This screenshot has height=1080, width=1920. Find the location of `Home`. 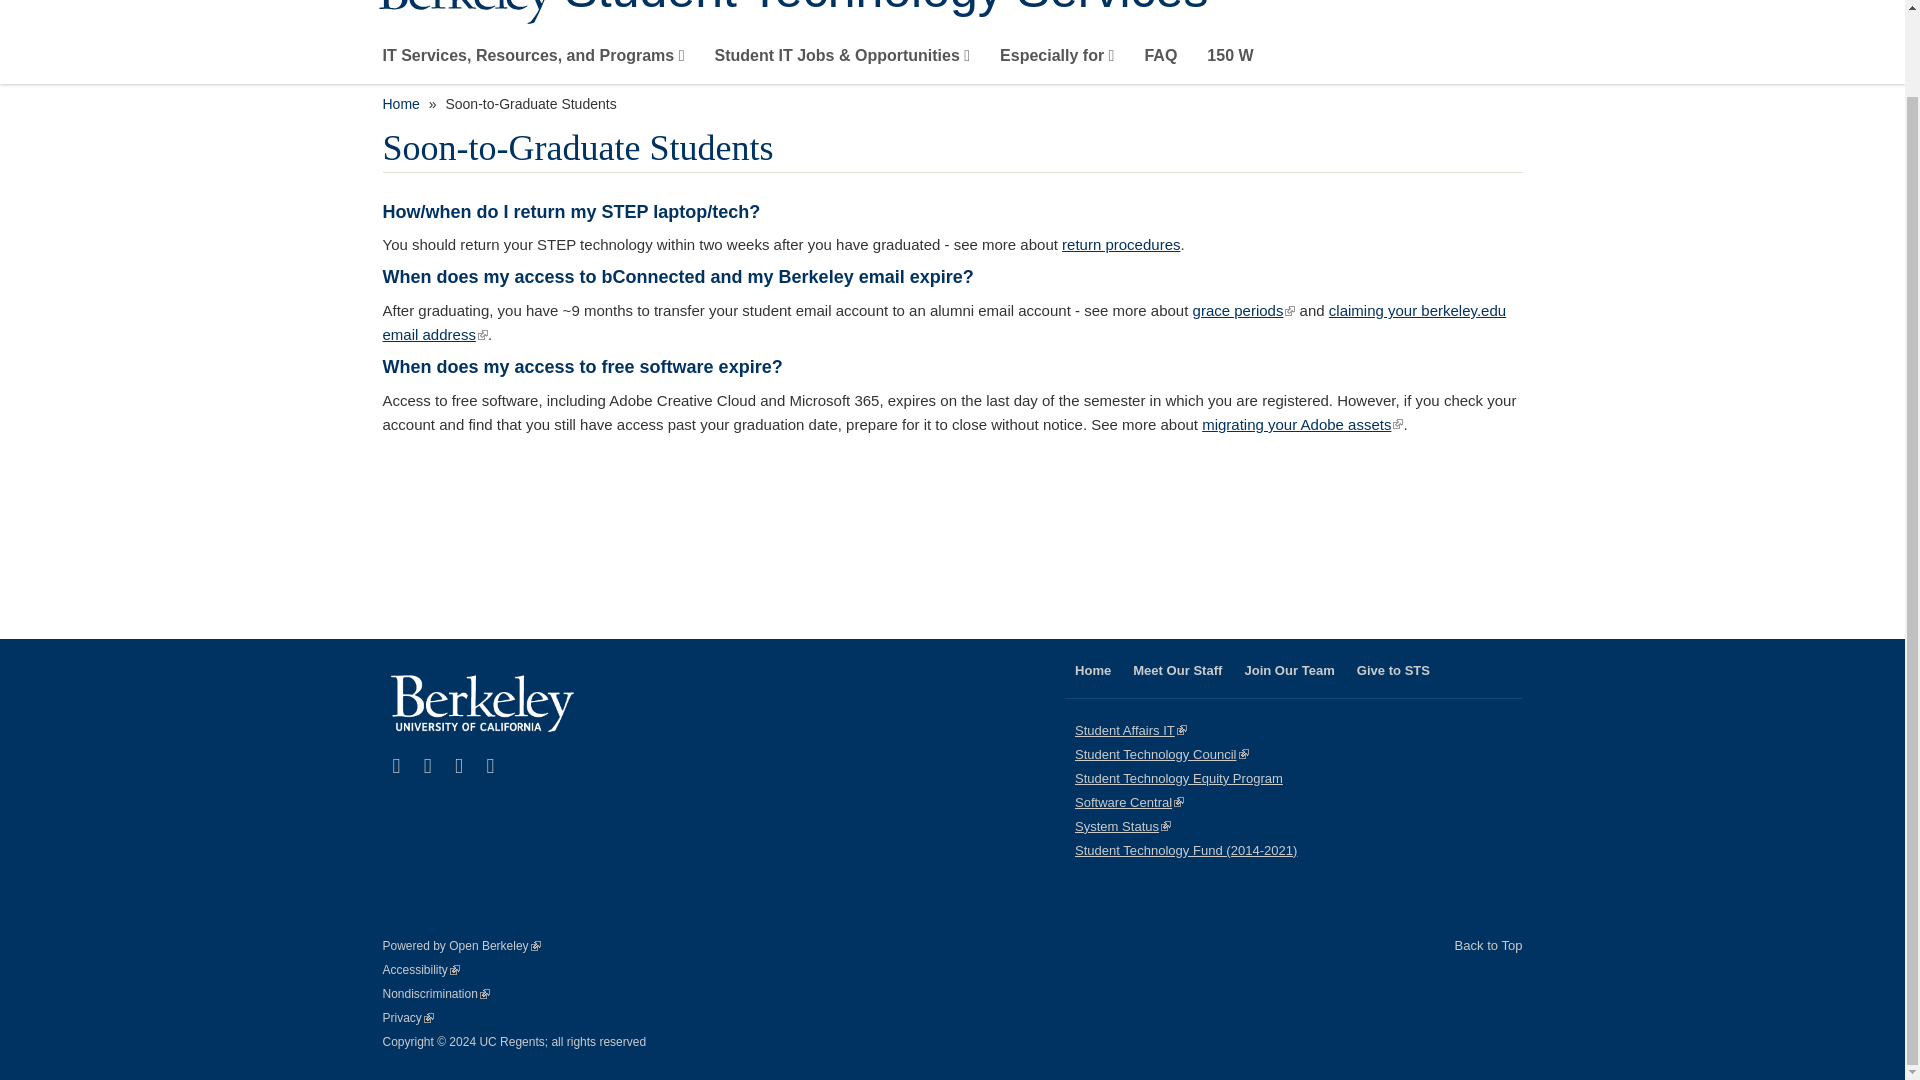

Home is located at coordinates (400, 104).